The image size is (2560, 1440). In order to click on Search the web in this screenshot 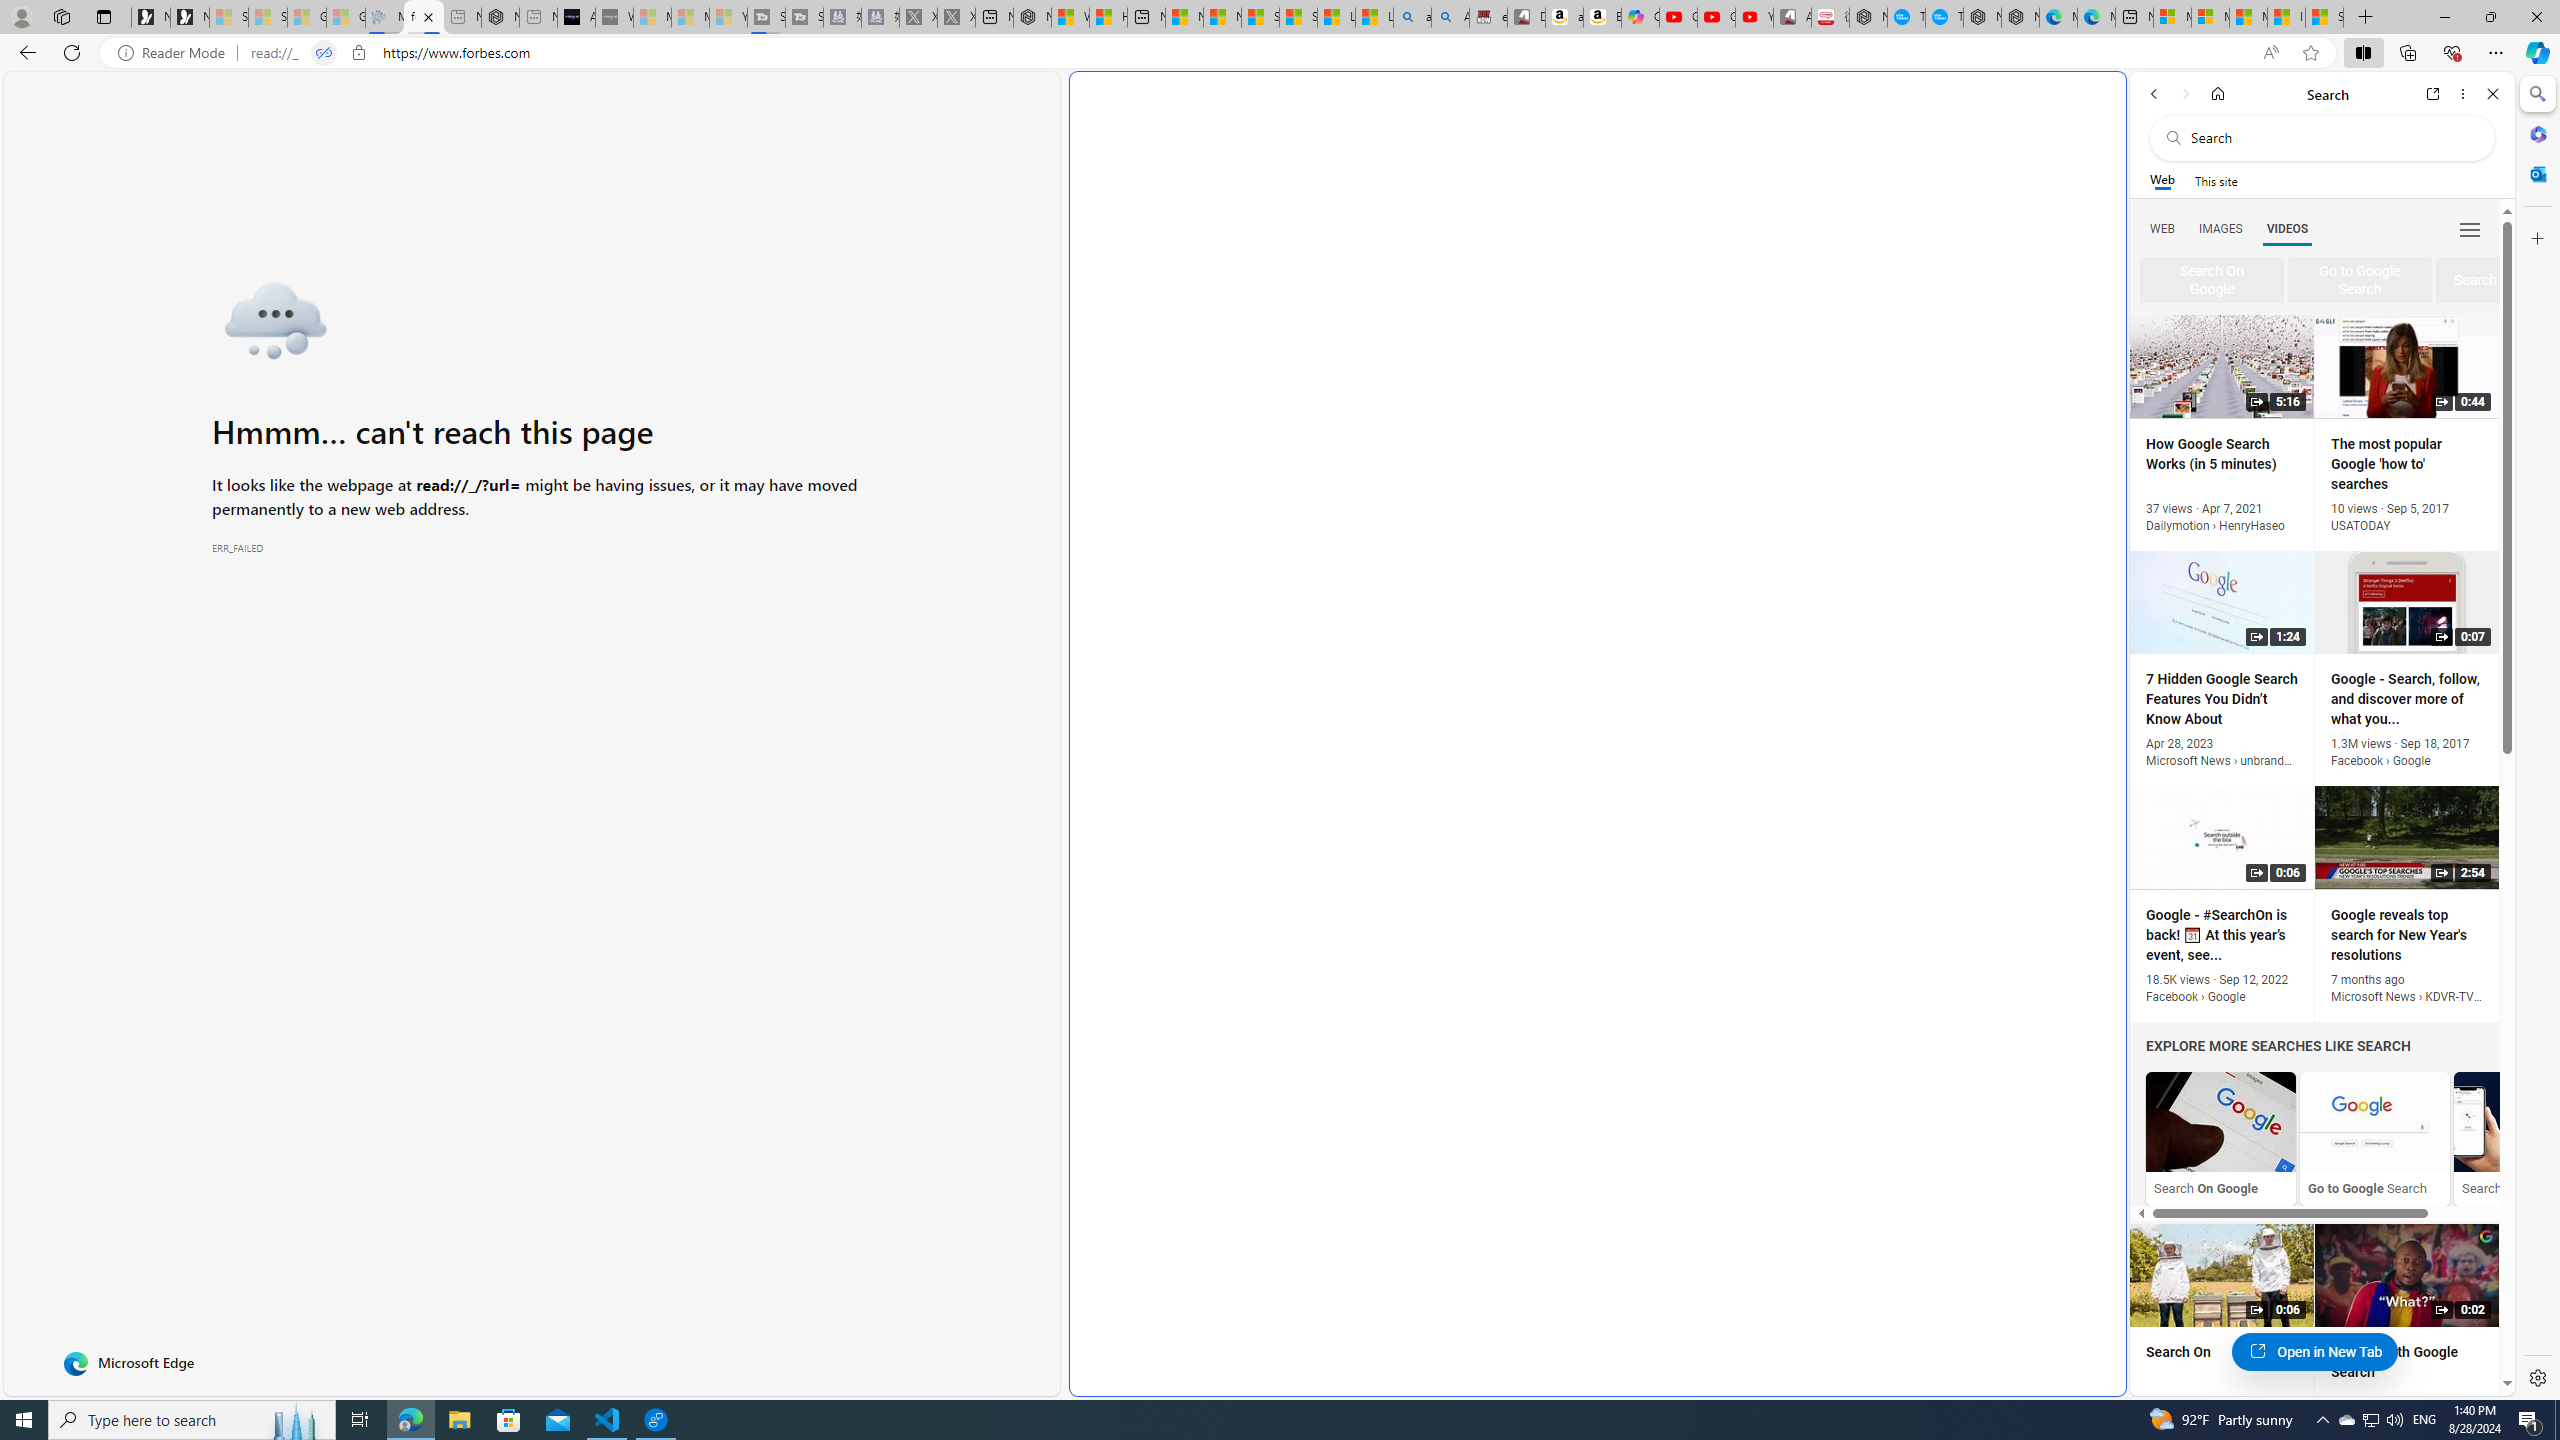, I will do `click(2332, 138)`.